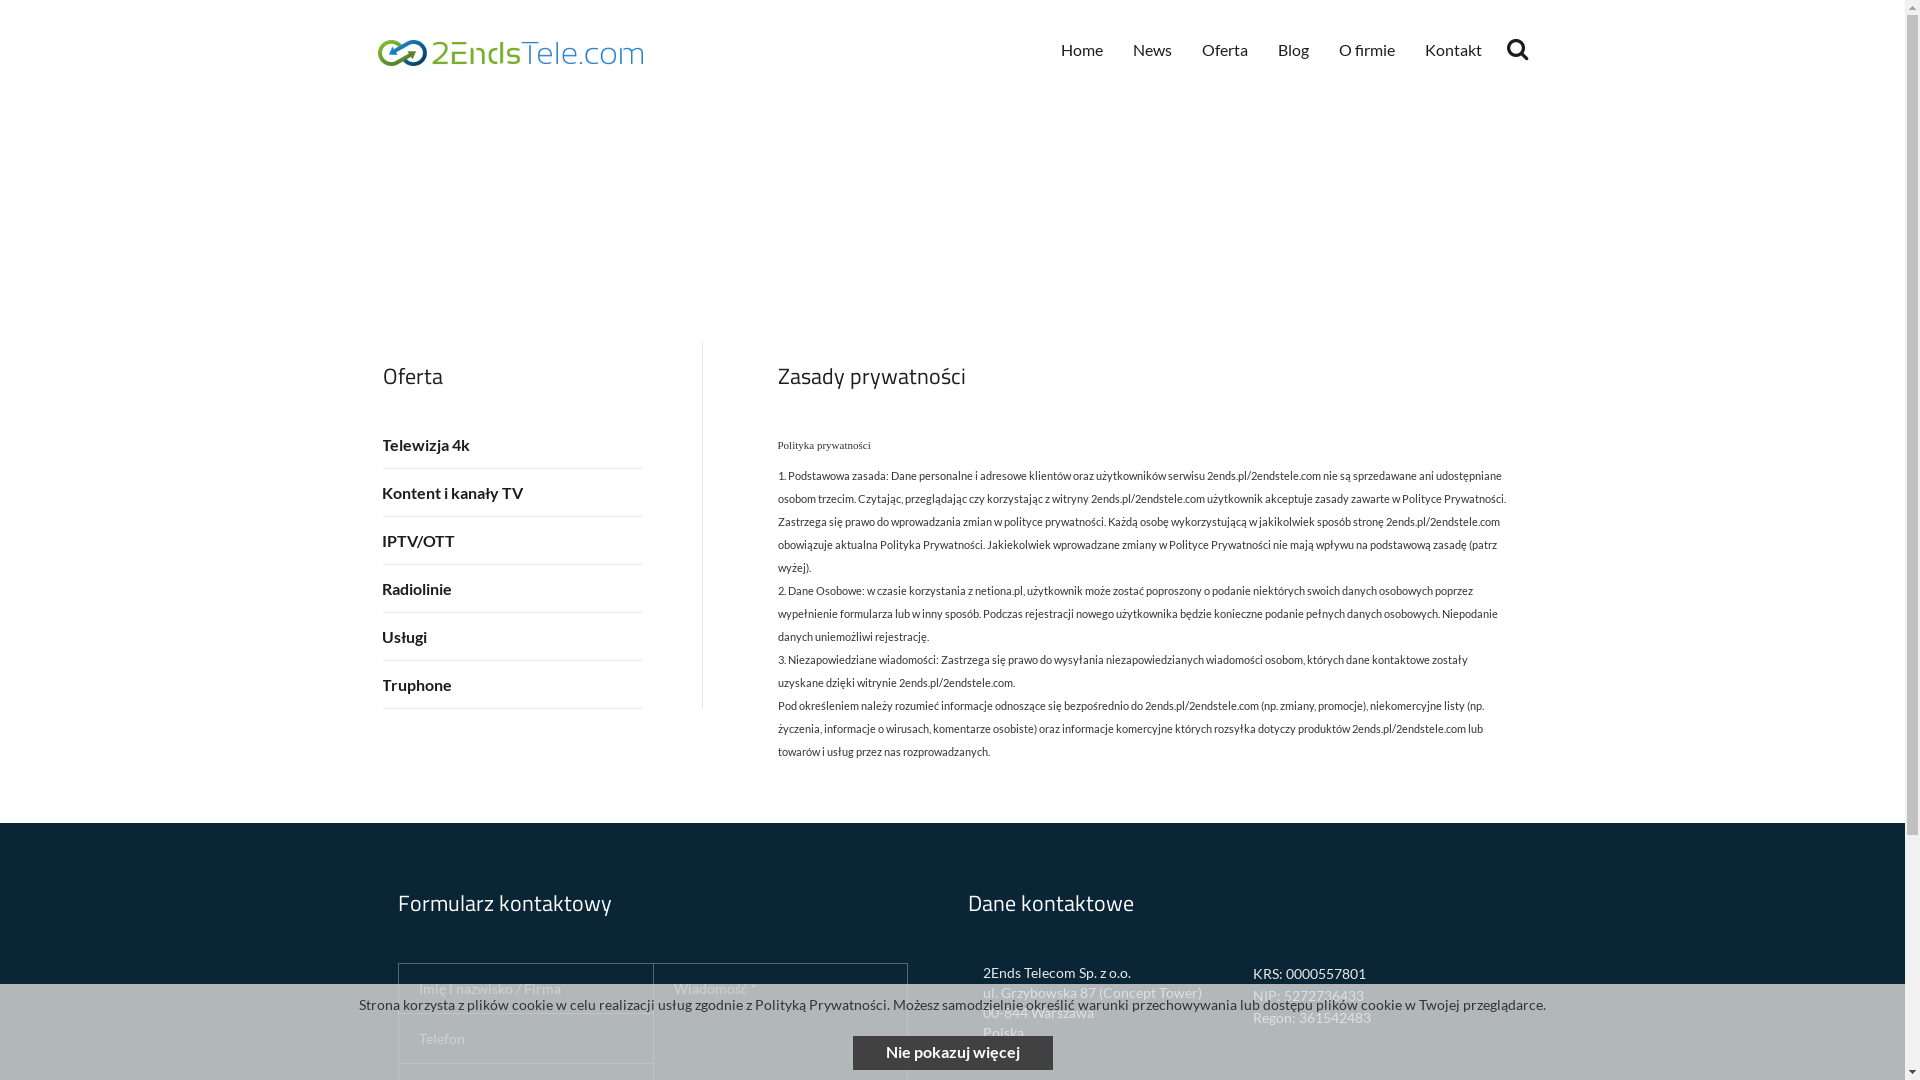 This screenshot has width=1920, height=1080. I want to click on Radiolinie, so click(512, 588).